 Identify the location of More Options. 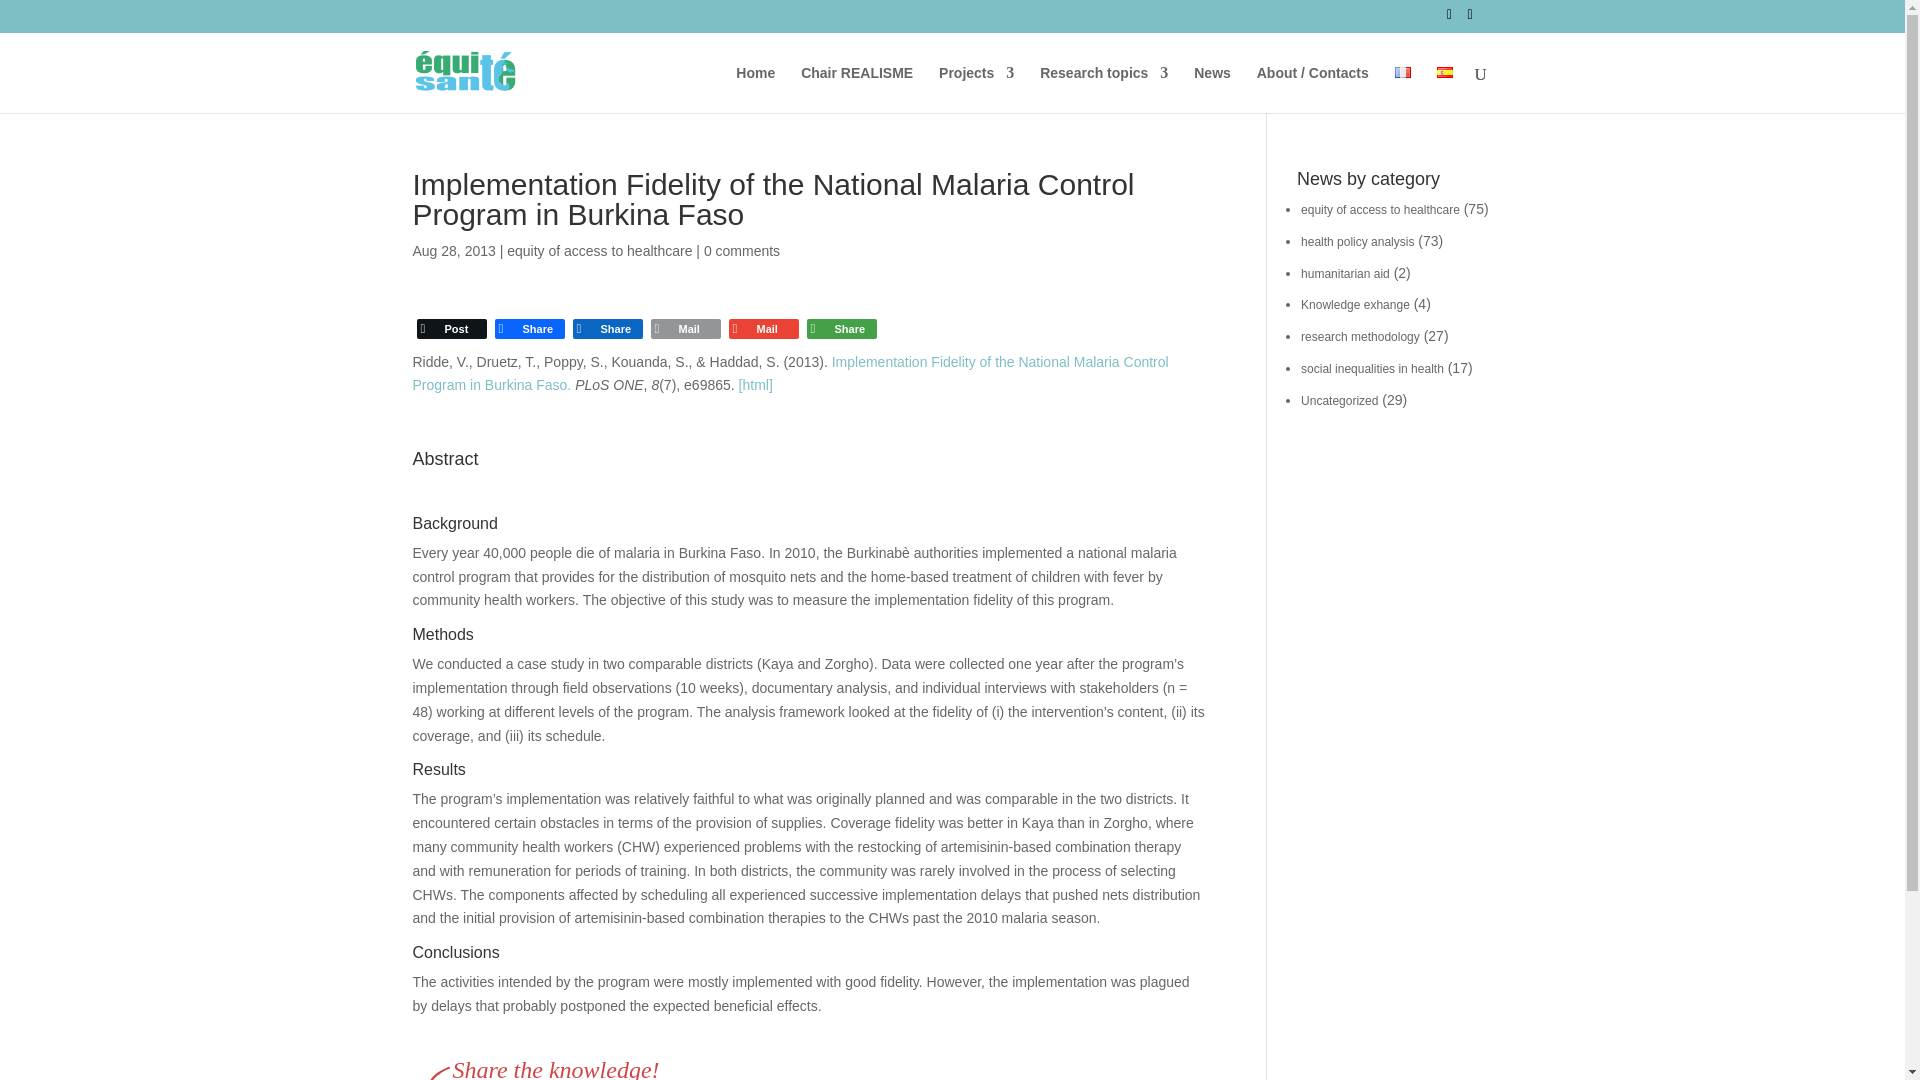
(840, 329).